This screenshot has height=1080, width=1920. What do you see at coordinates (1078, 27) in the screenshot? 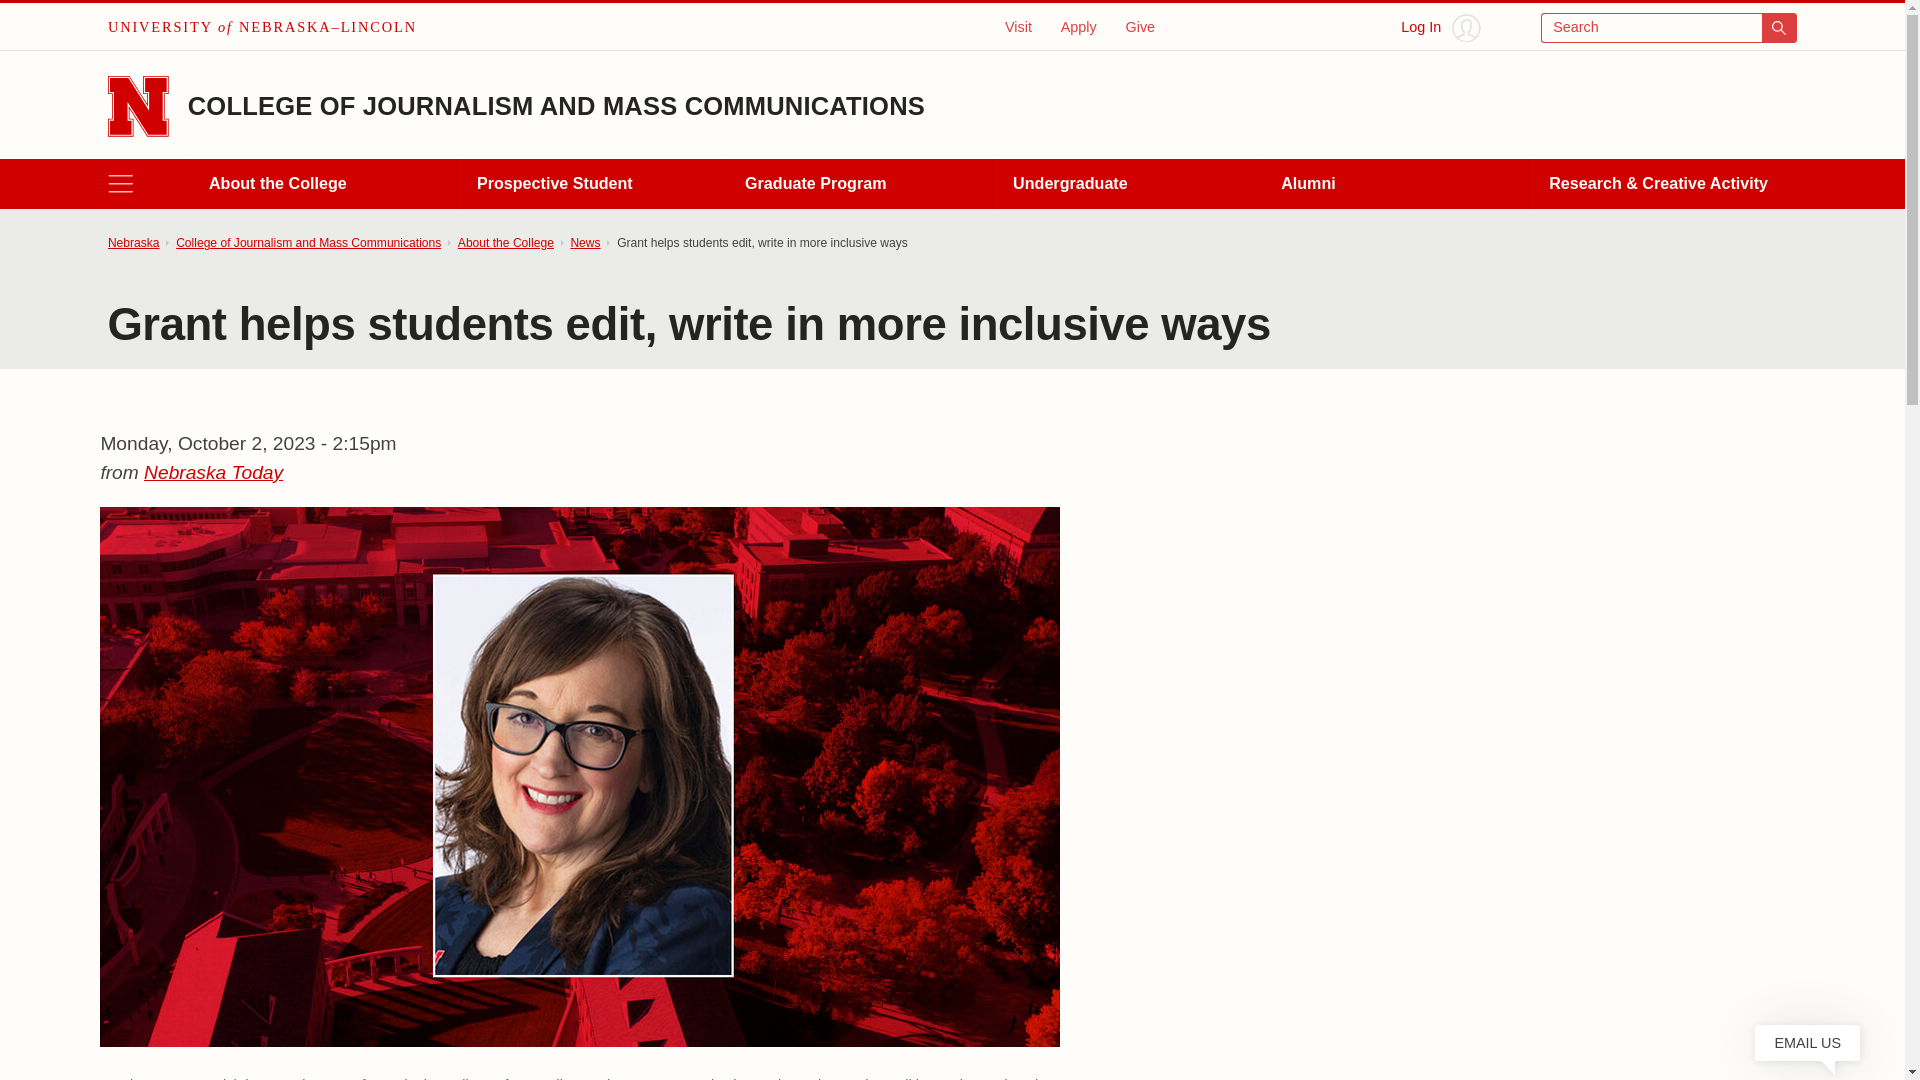
I see `Apply` at bounding box center [1078, 27].